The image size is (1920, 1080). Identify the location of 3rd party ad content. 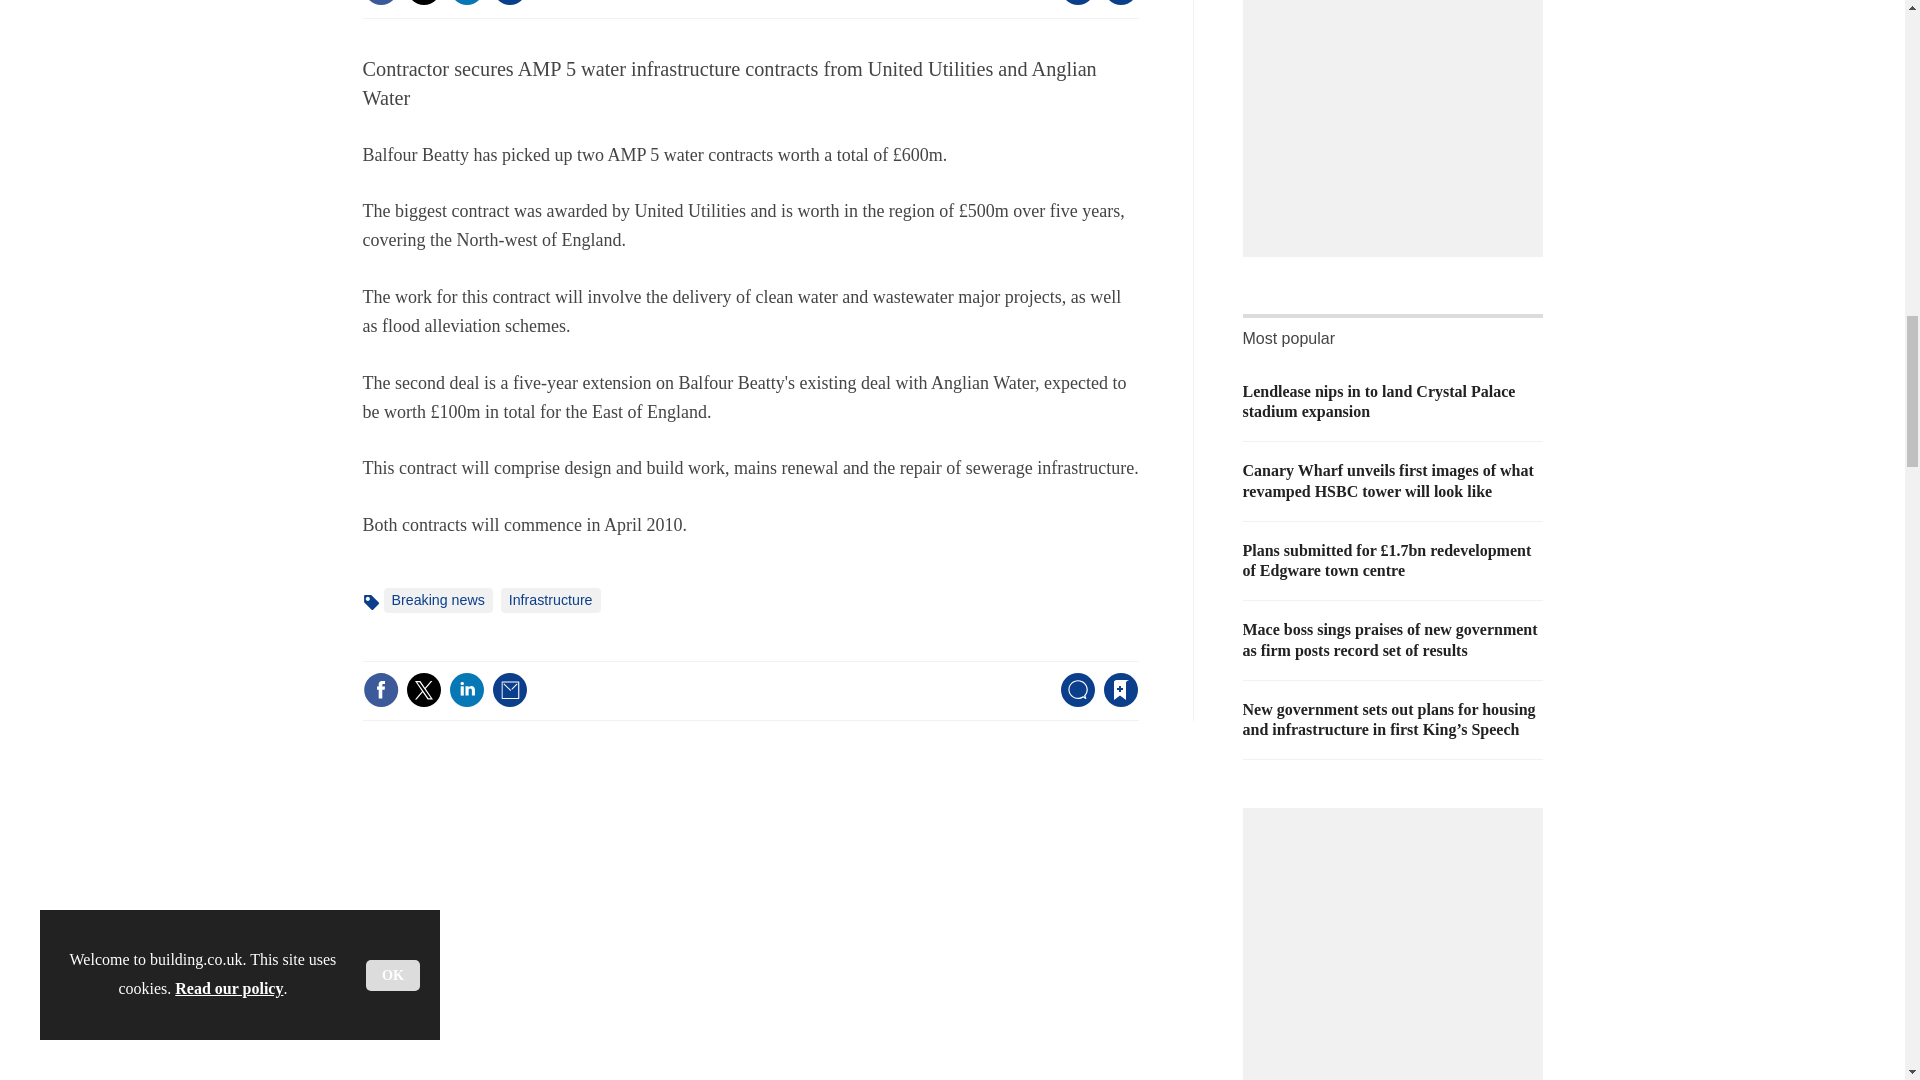
(1398, 946).